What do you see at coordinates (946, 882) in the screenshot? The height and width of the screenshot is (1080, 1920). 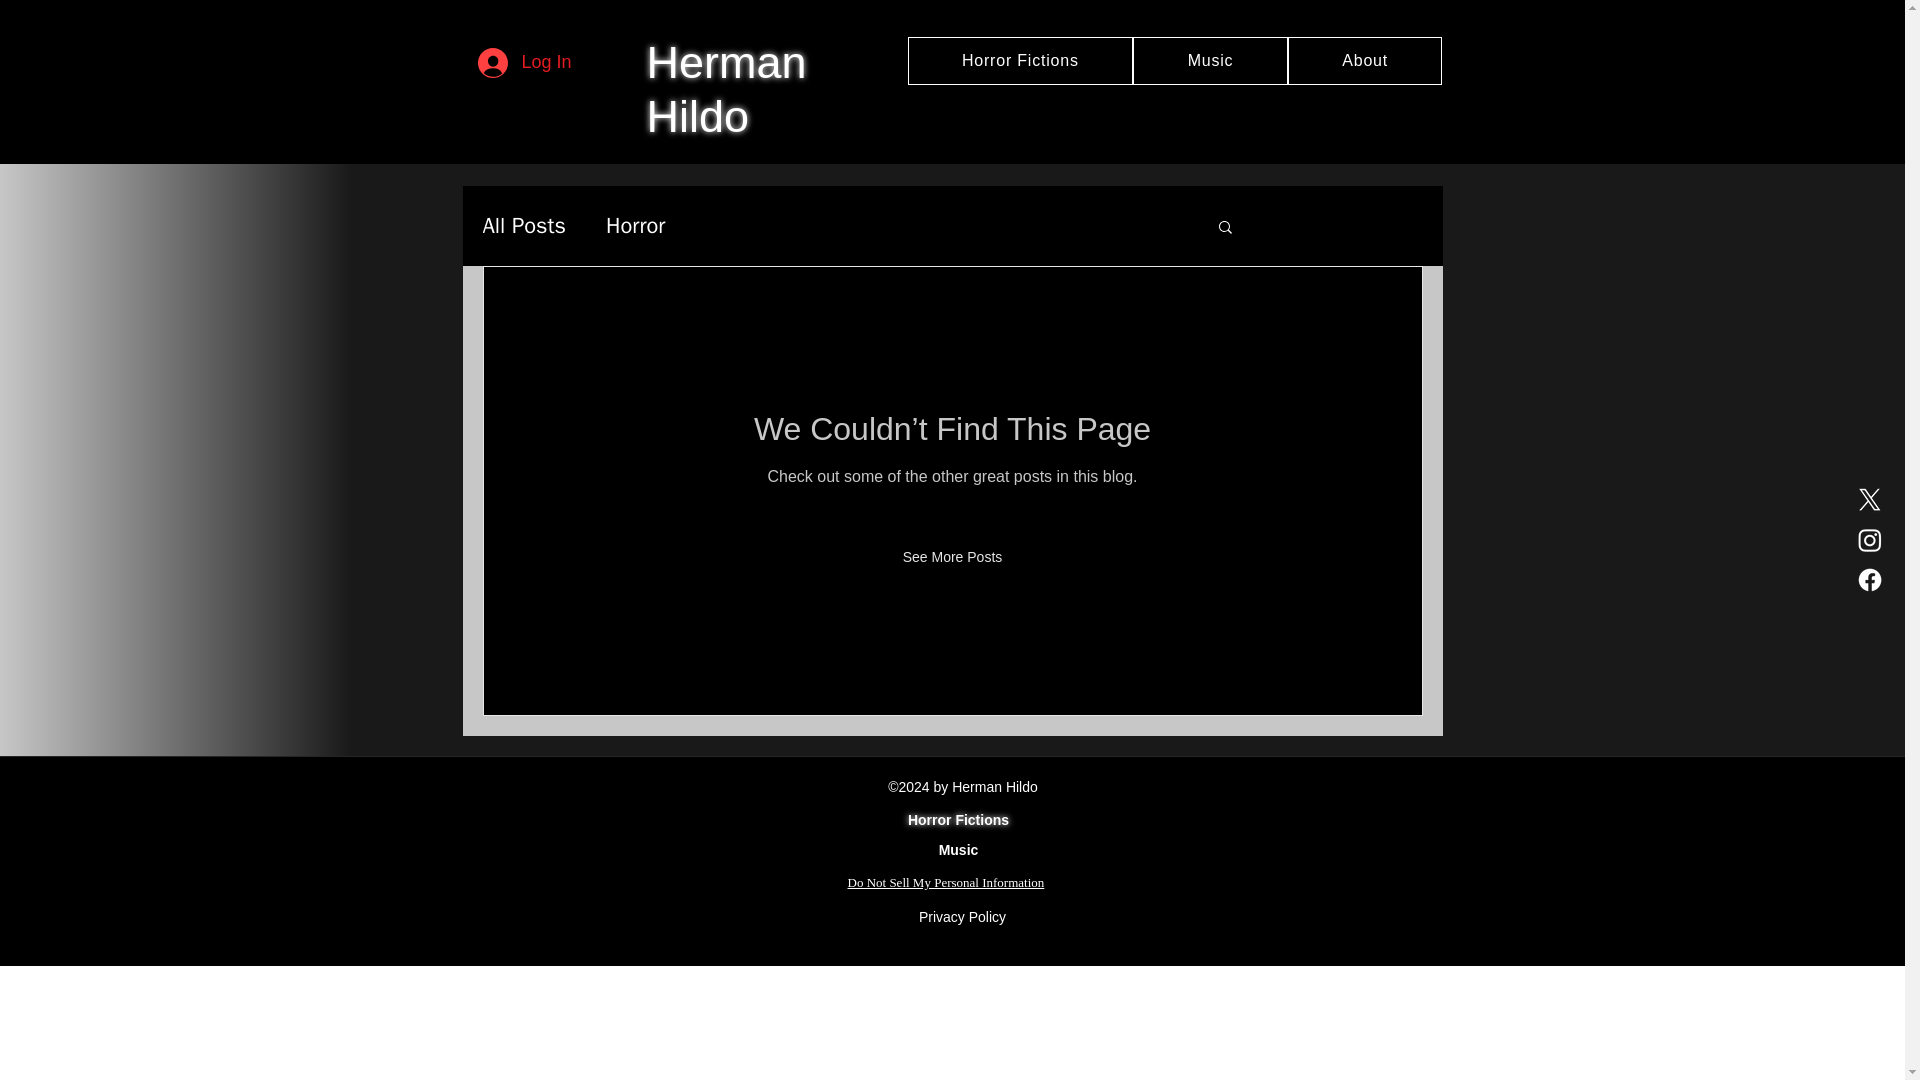 I see `Do Not Sell My Personal Information` at bounding box center [946, 882].